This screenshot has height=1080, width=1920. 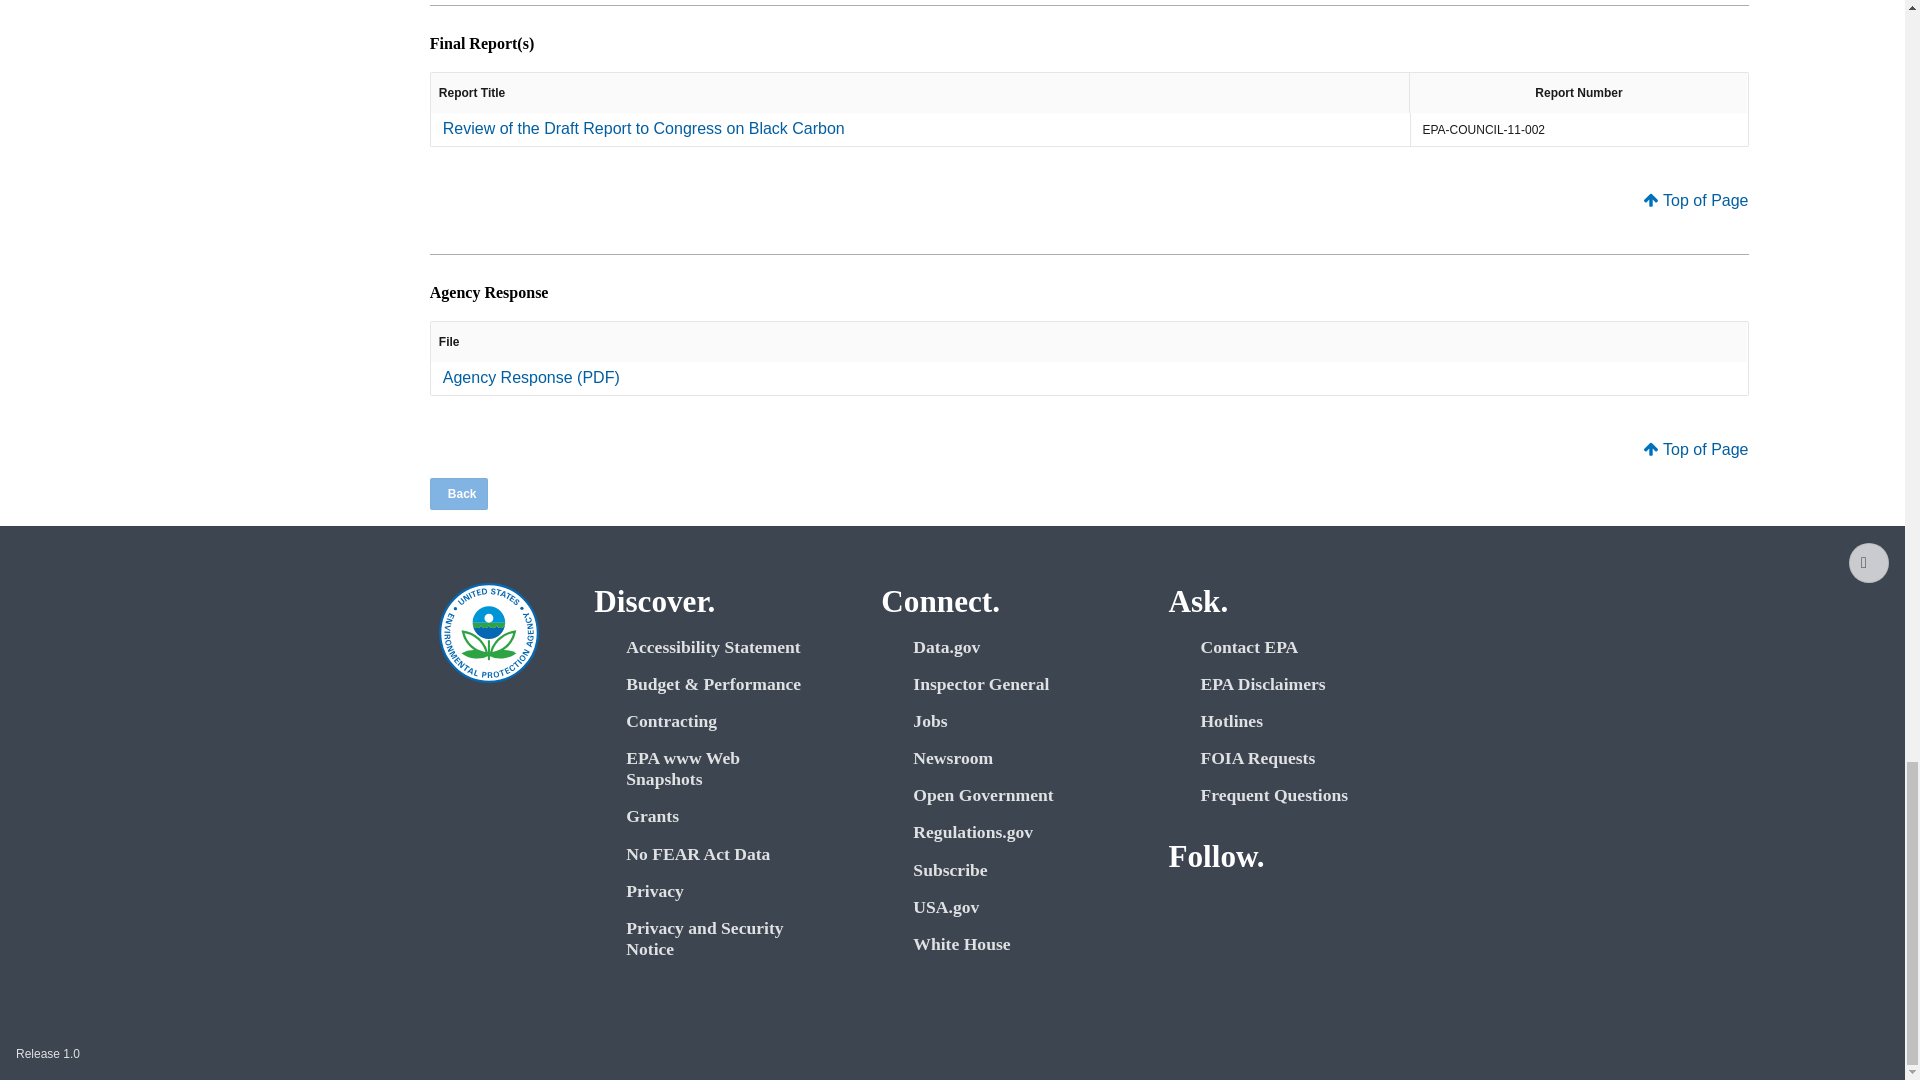 I want to click on Start of page, so click(x=1868, y=563).